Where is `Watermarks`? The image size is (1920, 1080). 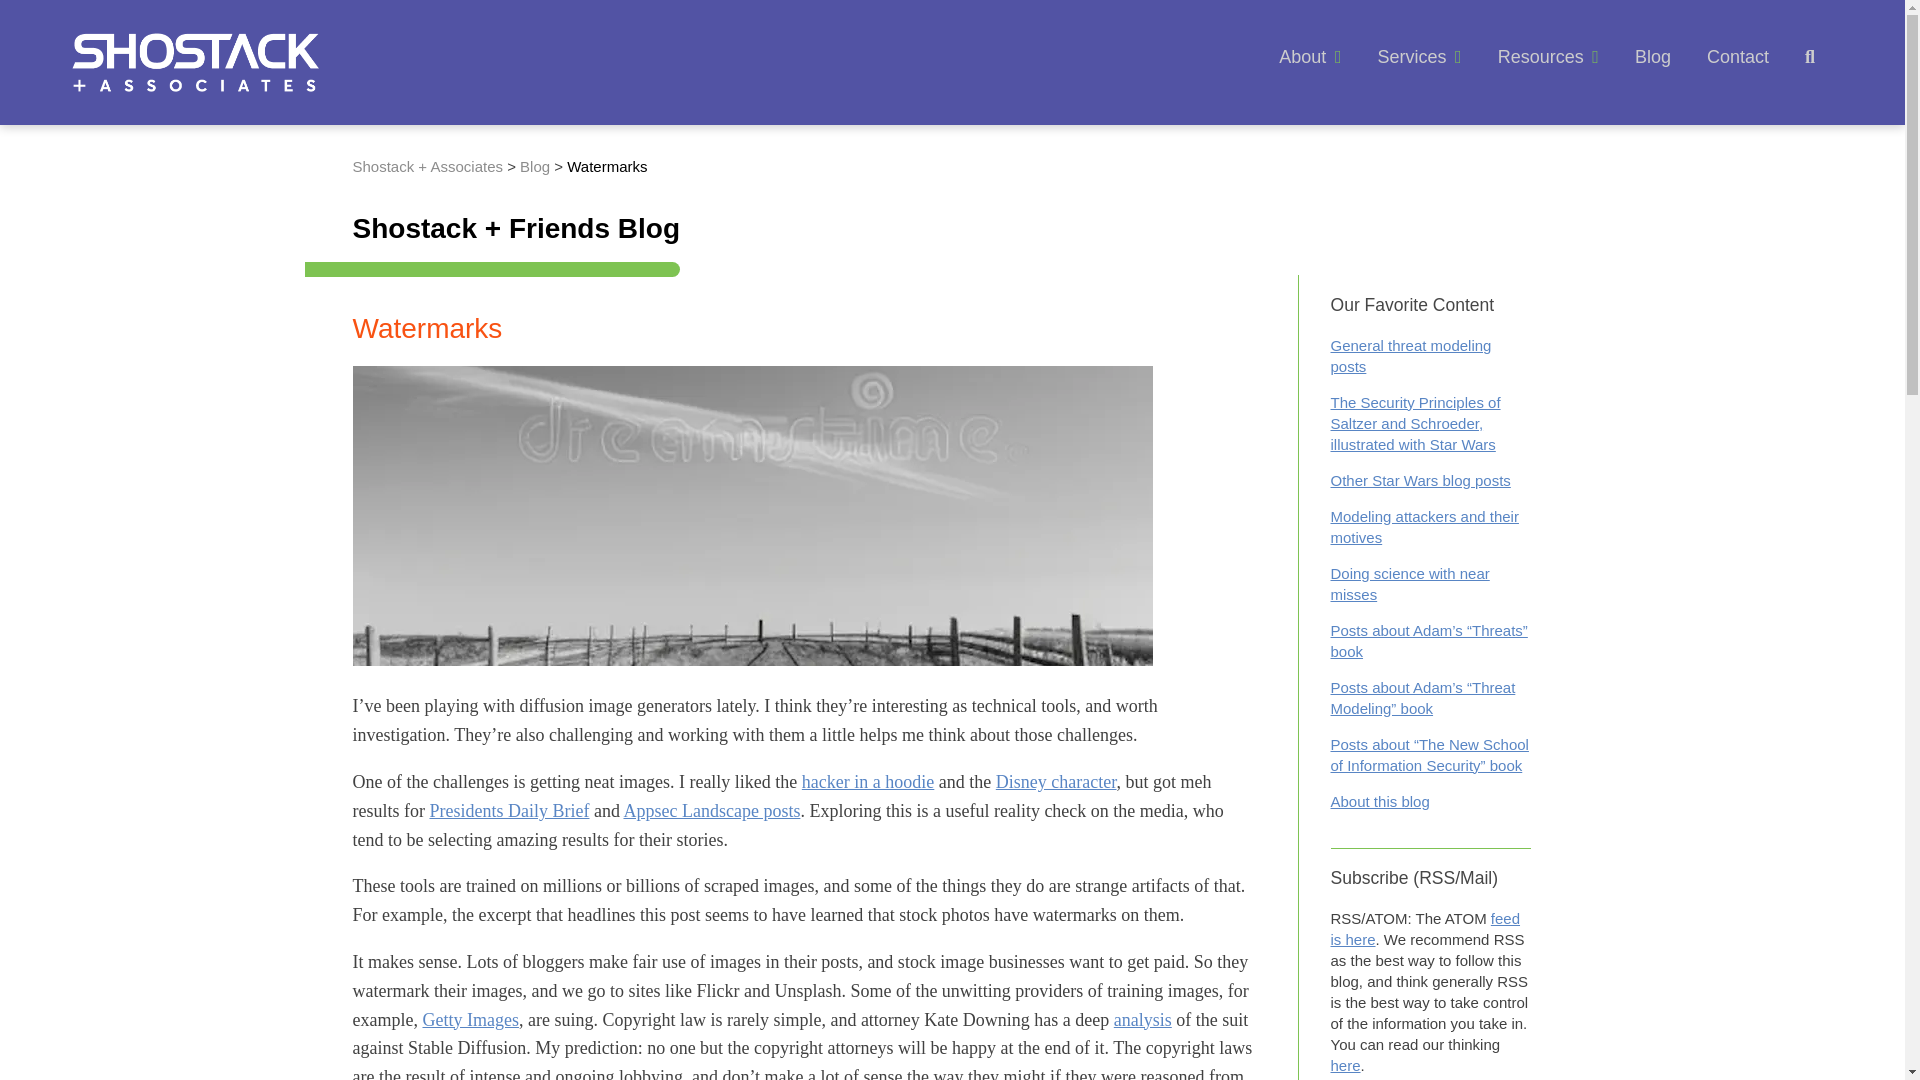 Watermarks is located at coordinates (606, 166).